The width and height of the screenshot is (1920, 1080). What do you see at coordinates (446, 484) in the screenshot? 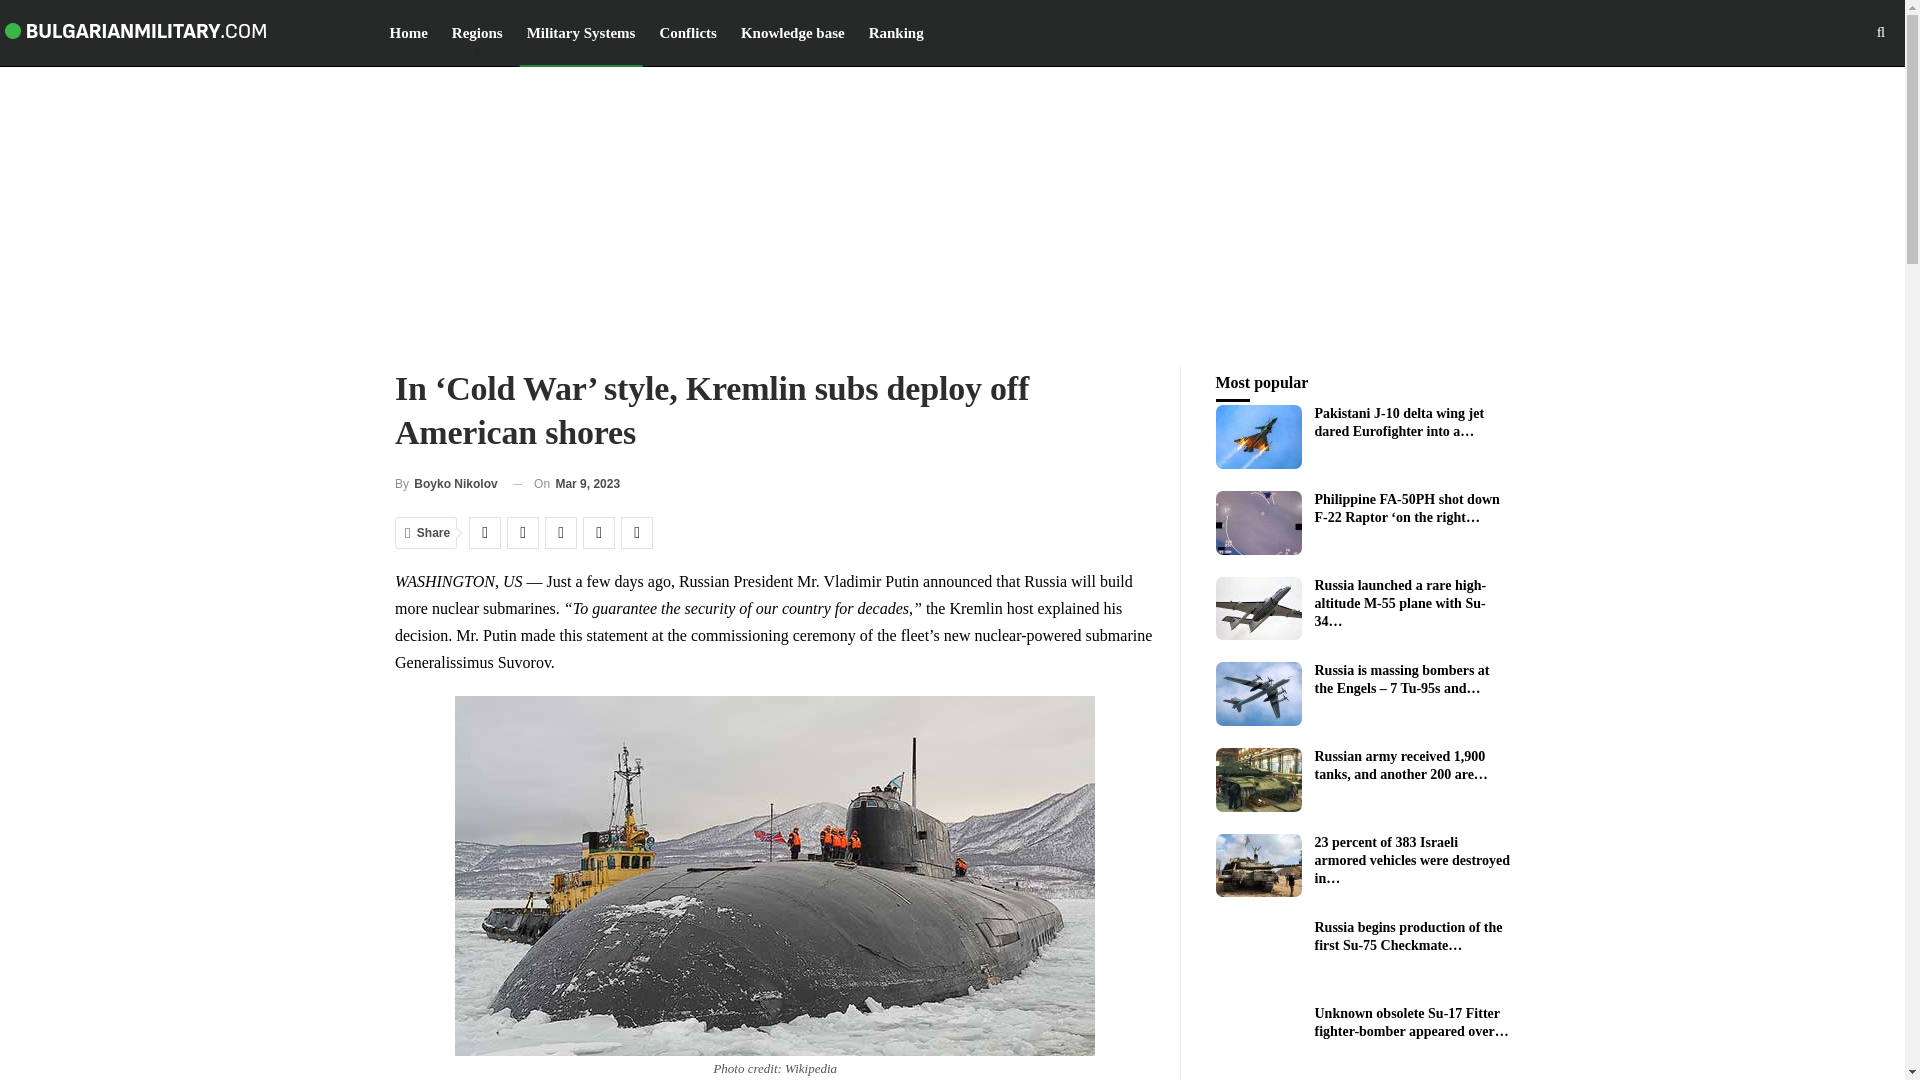
I see `By Boyko Nikolov` at bounding box center [446, 484].